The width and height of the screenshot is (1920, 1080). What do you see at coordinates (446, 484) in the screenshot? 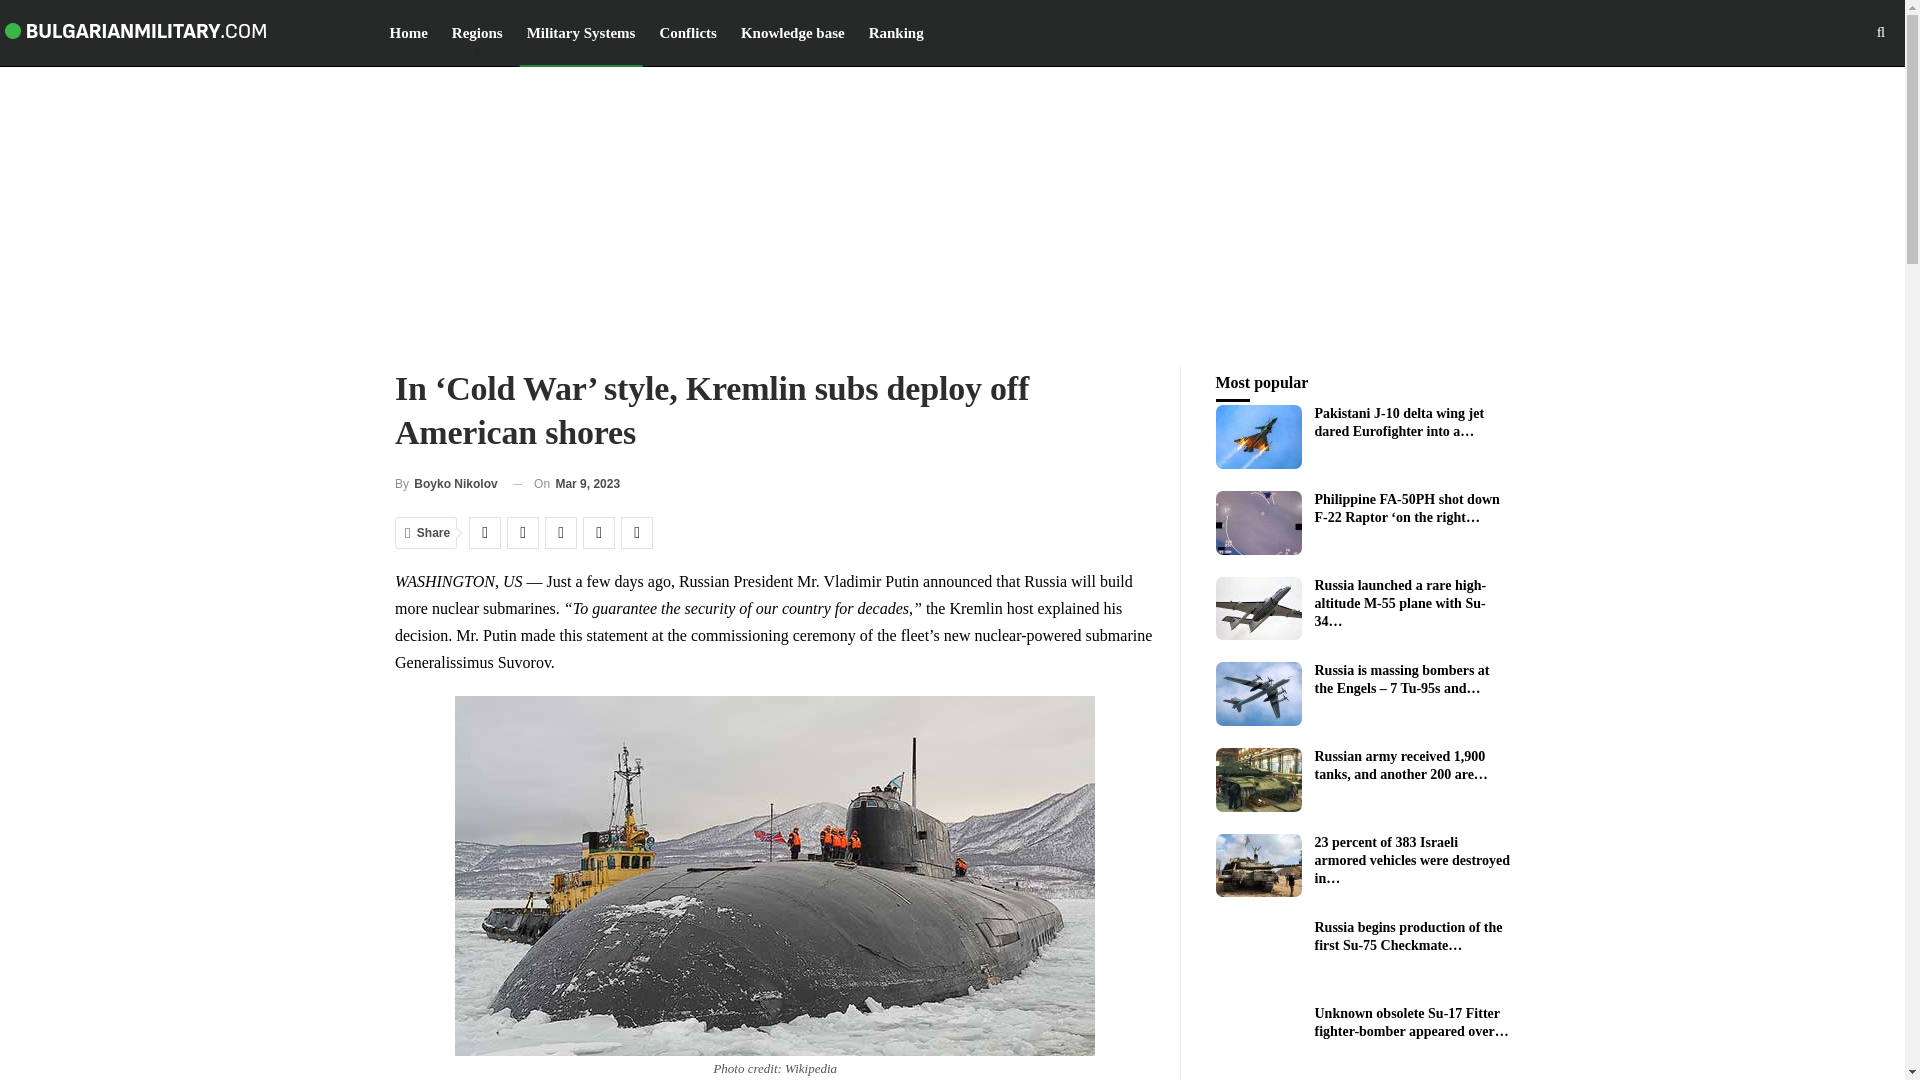
I see `By Boyko Nikolov` at bounding box center [446, 484].